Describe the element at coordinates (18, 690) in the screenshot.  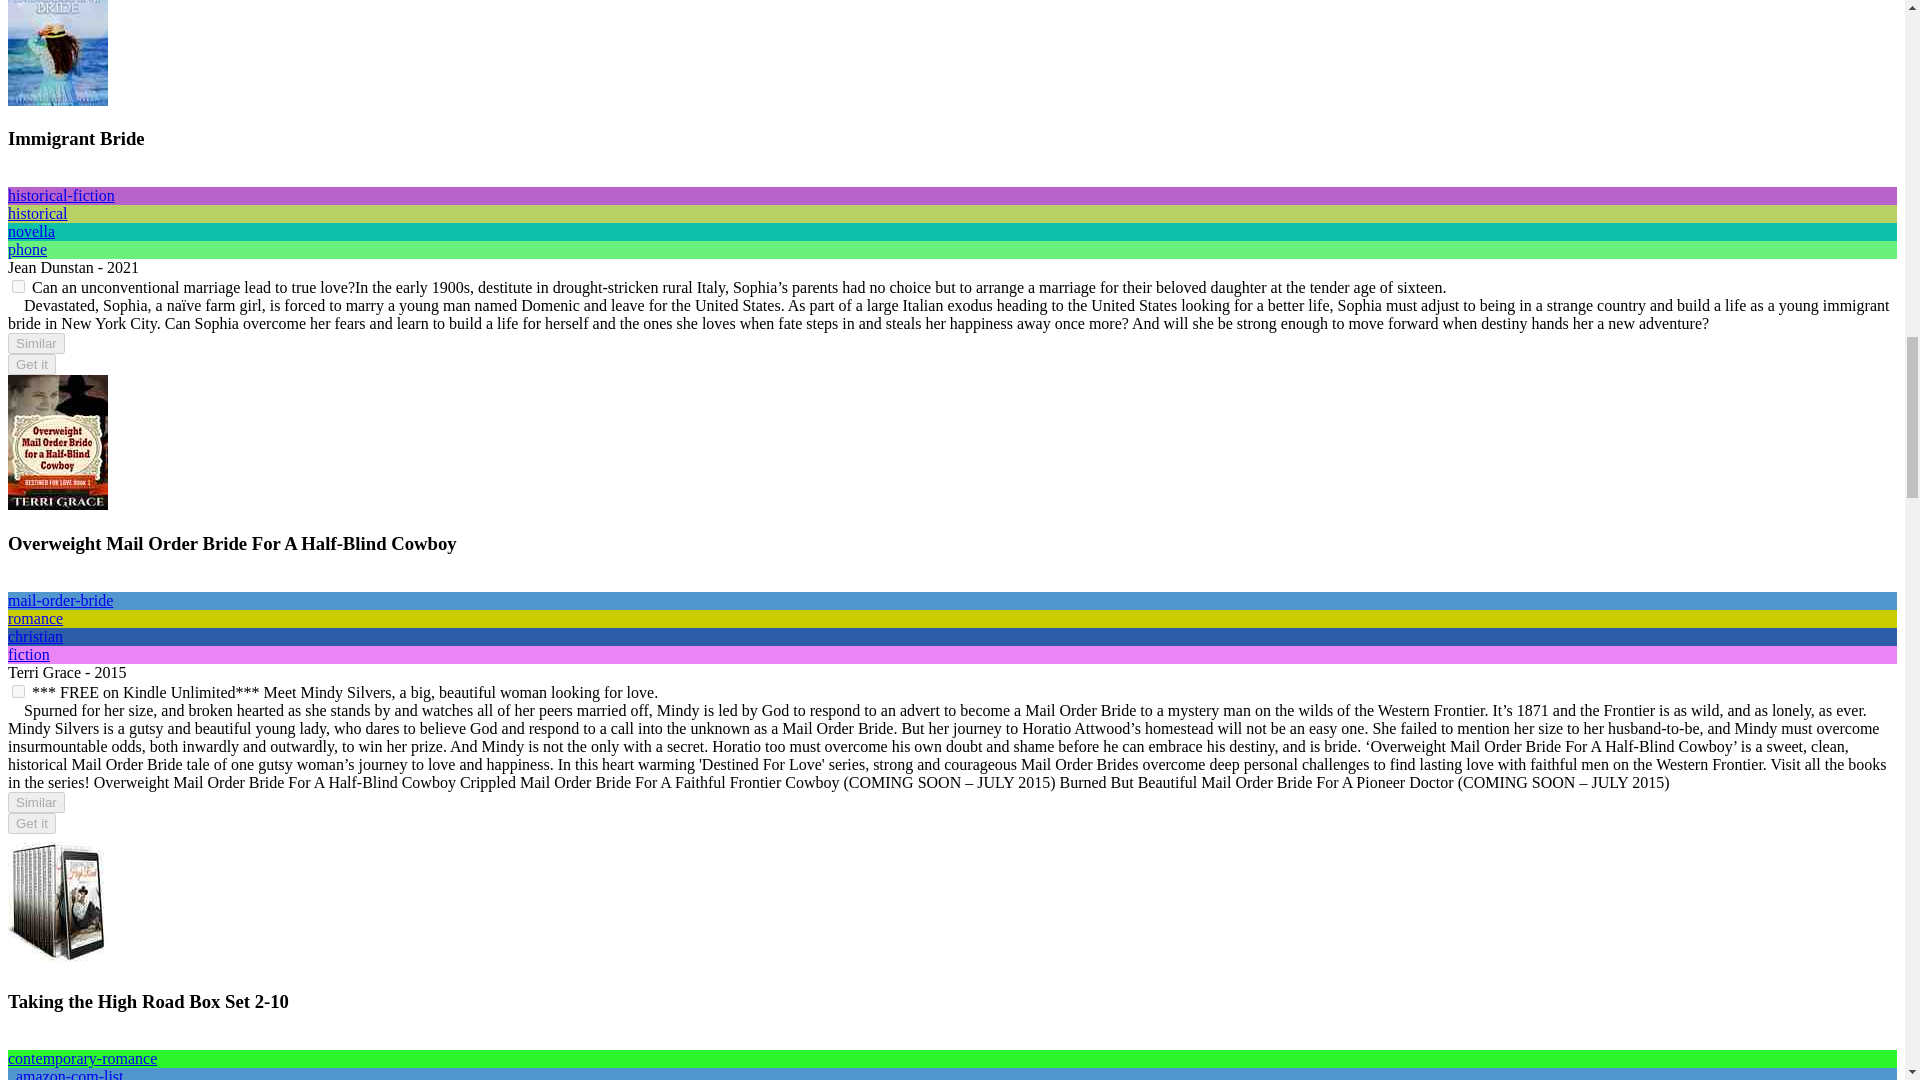
I see `on` at that location.